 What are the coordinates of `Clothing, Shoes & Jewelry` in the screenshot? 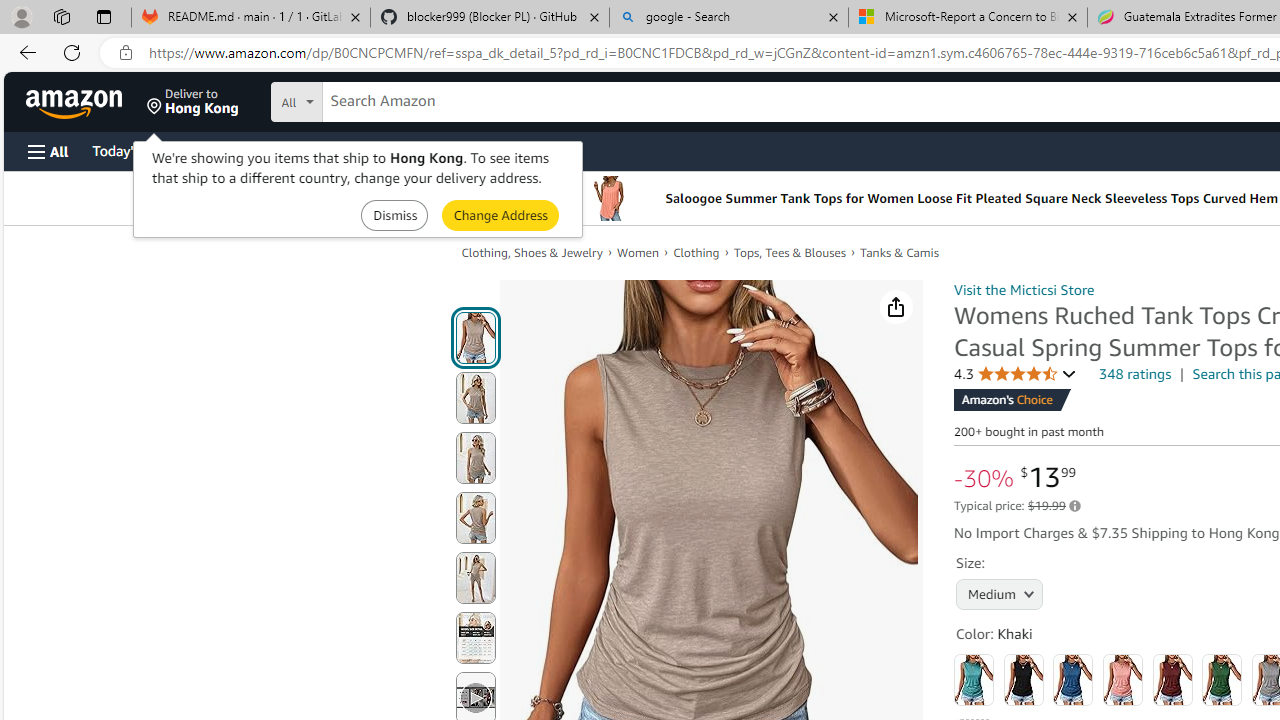 It's located at (531, 252).